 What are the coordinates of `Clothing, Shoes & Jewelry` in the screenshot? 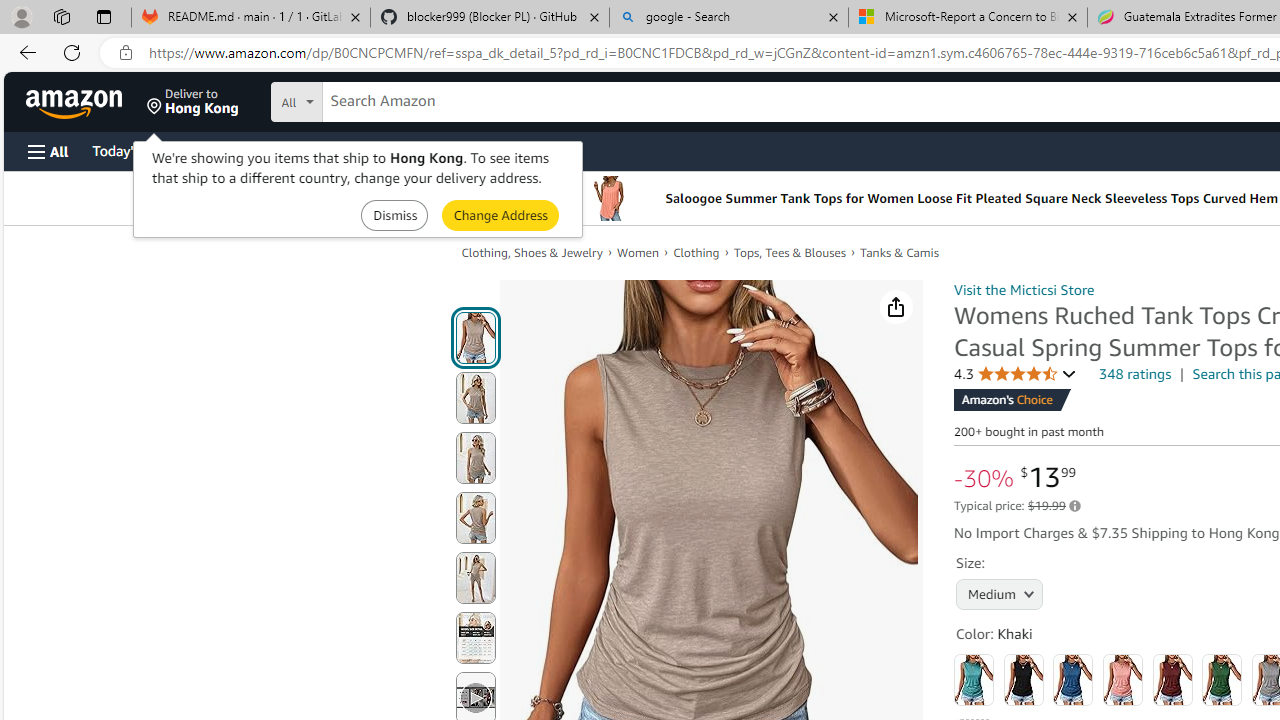 It's located at (531, 252).